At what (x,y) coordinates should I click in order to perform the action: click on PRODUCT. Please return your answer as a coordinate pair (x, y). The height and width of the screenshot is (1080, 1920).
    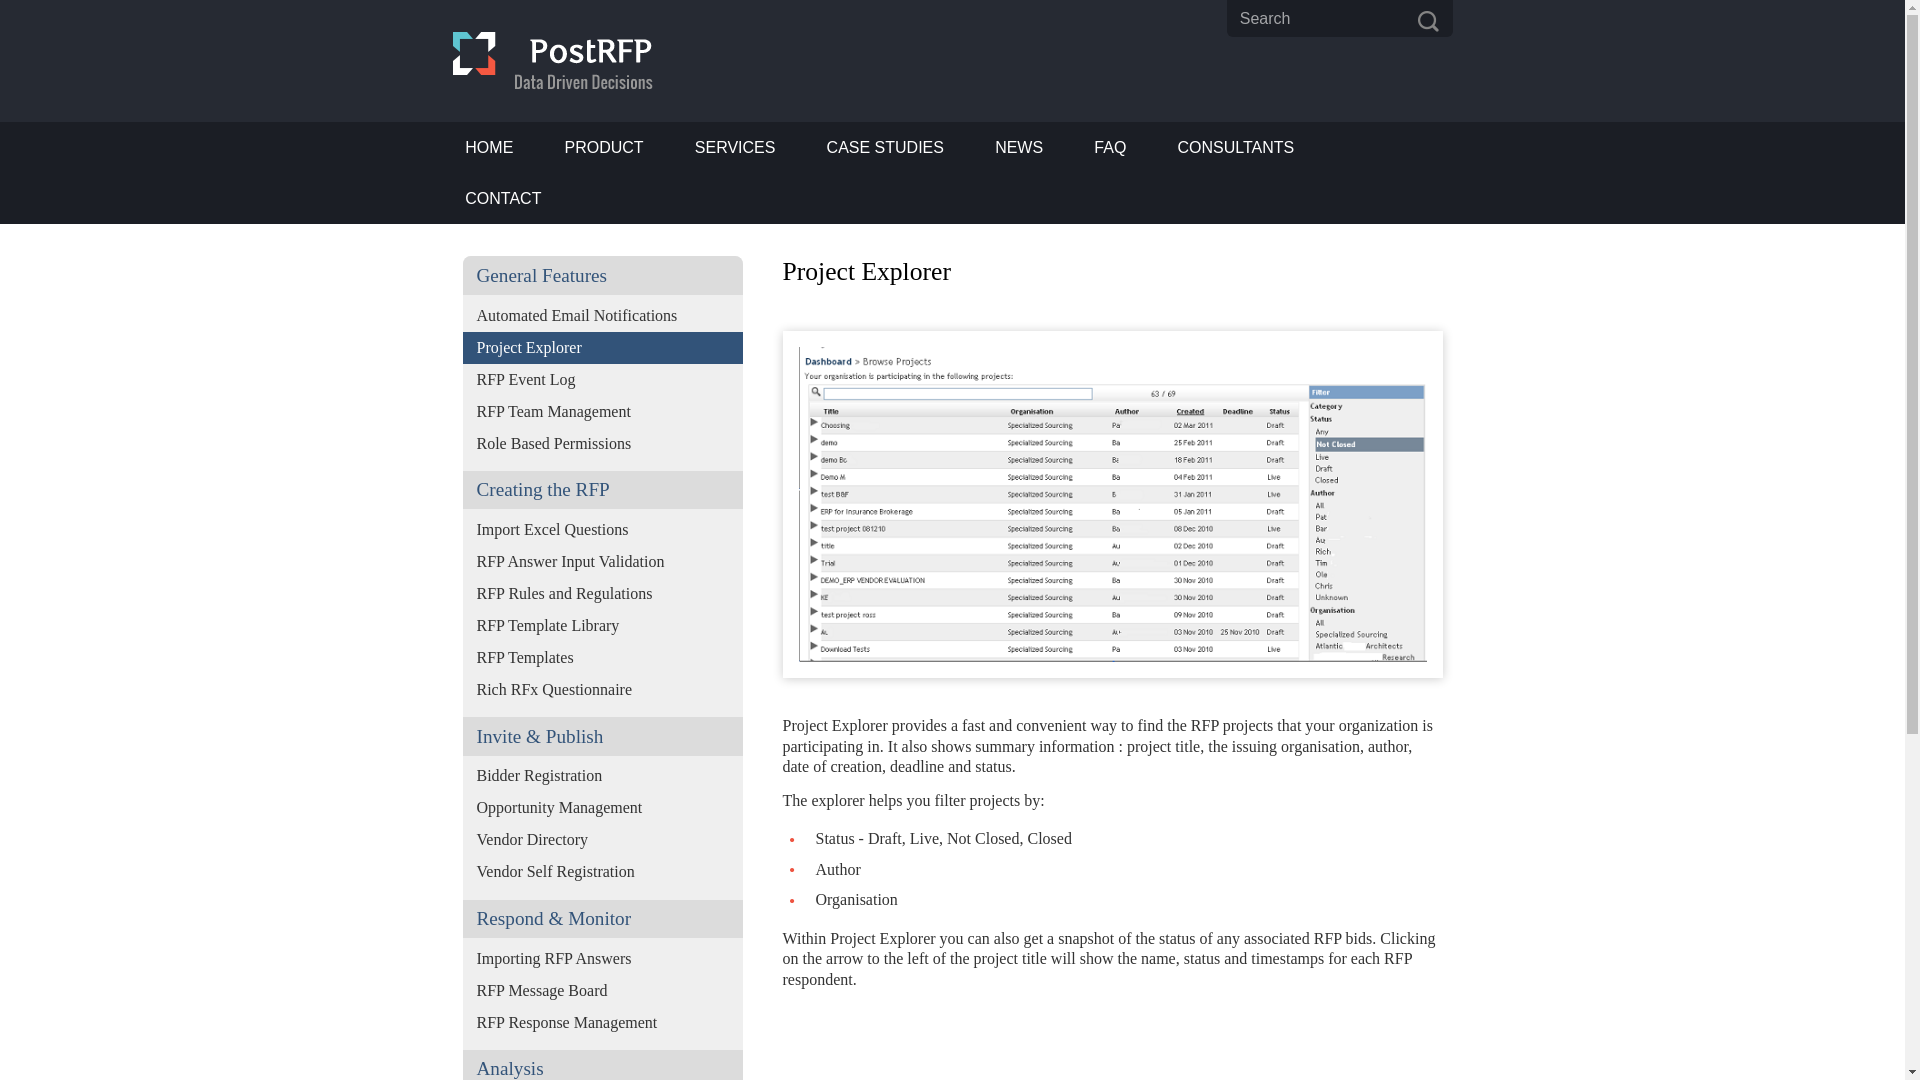
    Looking at the image, I should click on (604, 147).